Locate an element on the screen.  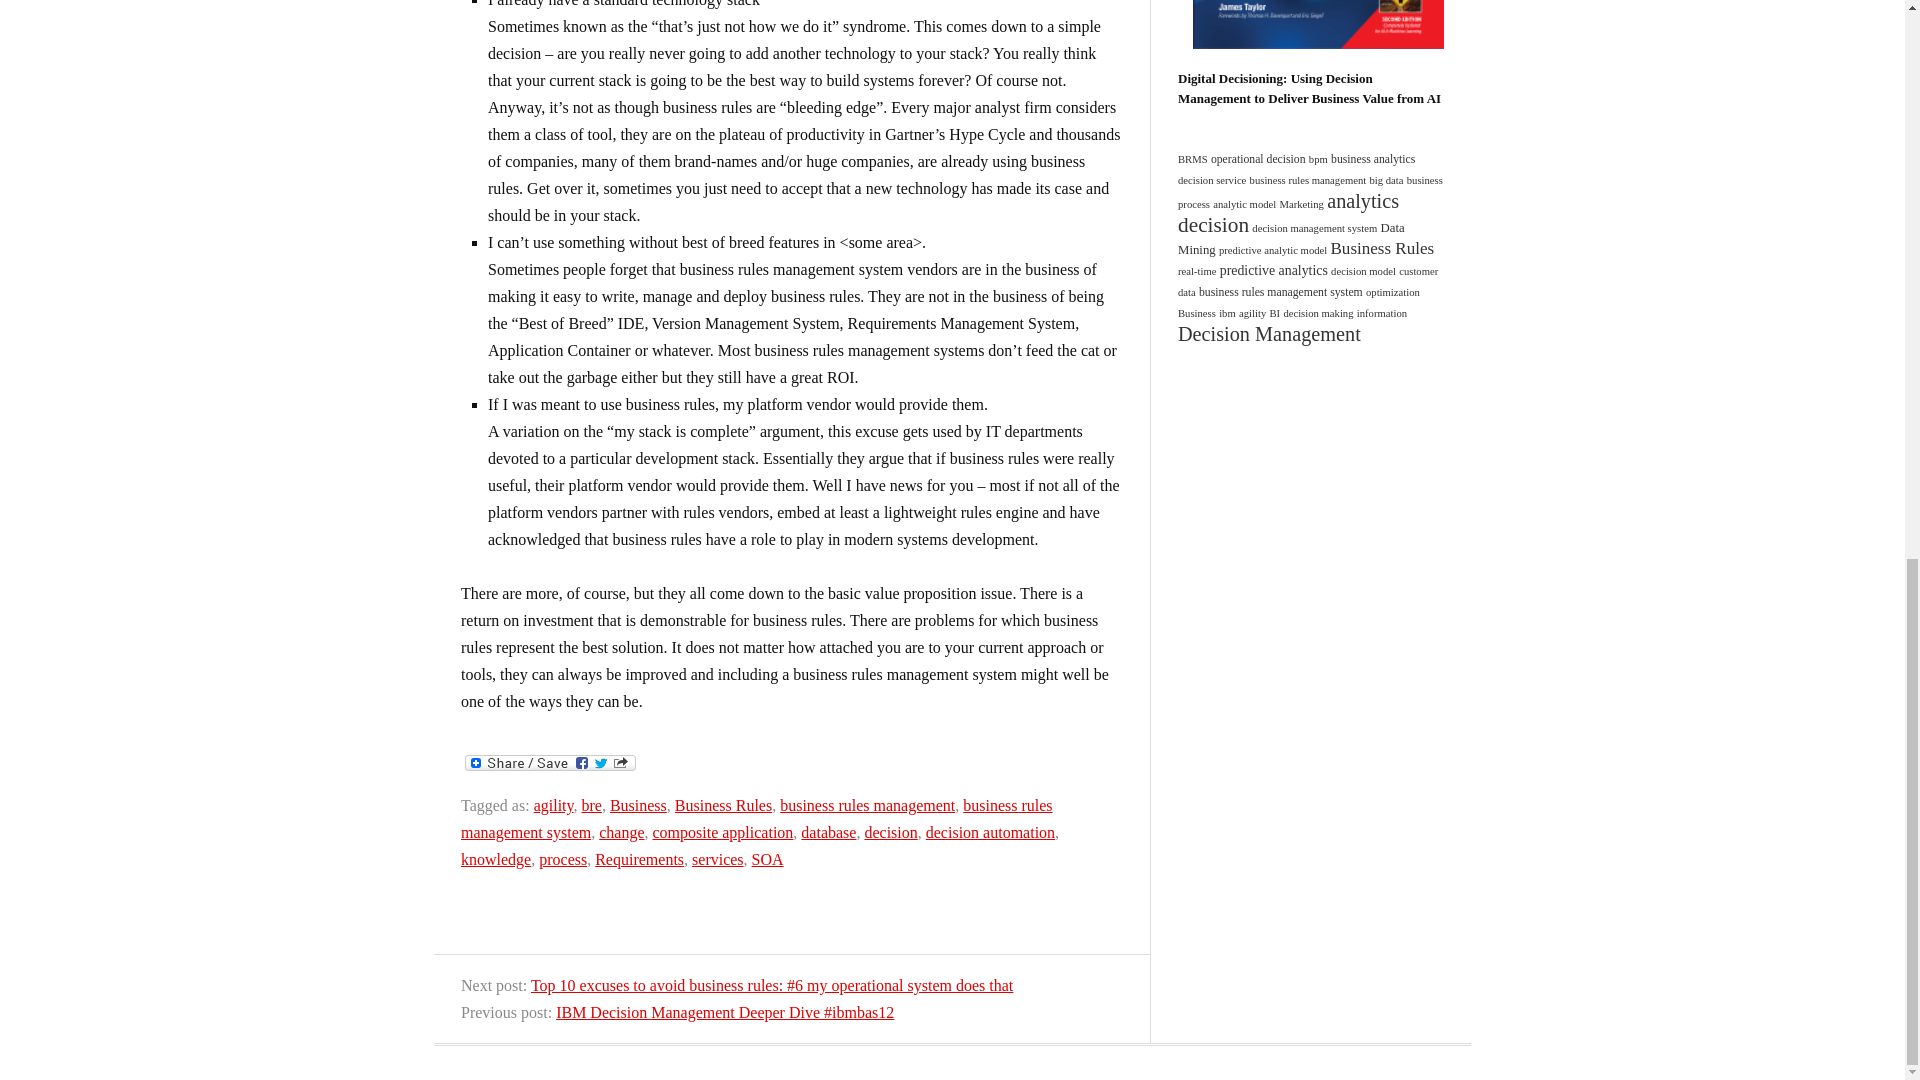
services is located at coordinates (718, 860).